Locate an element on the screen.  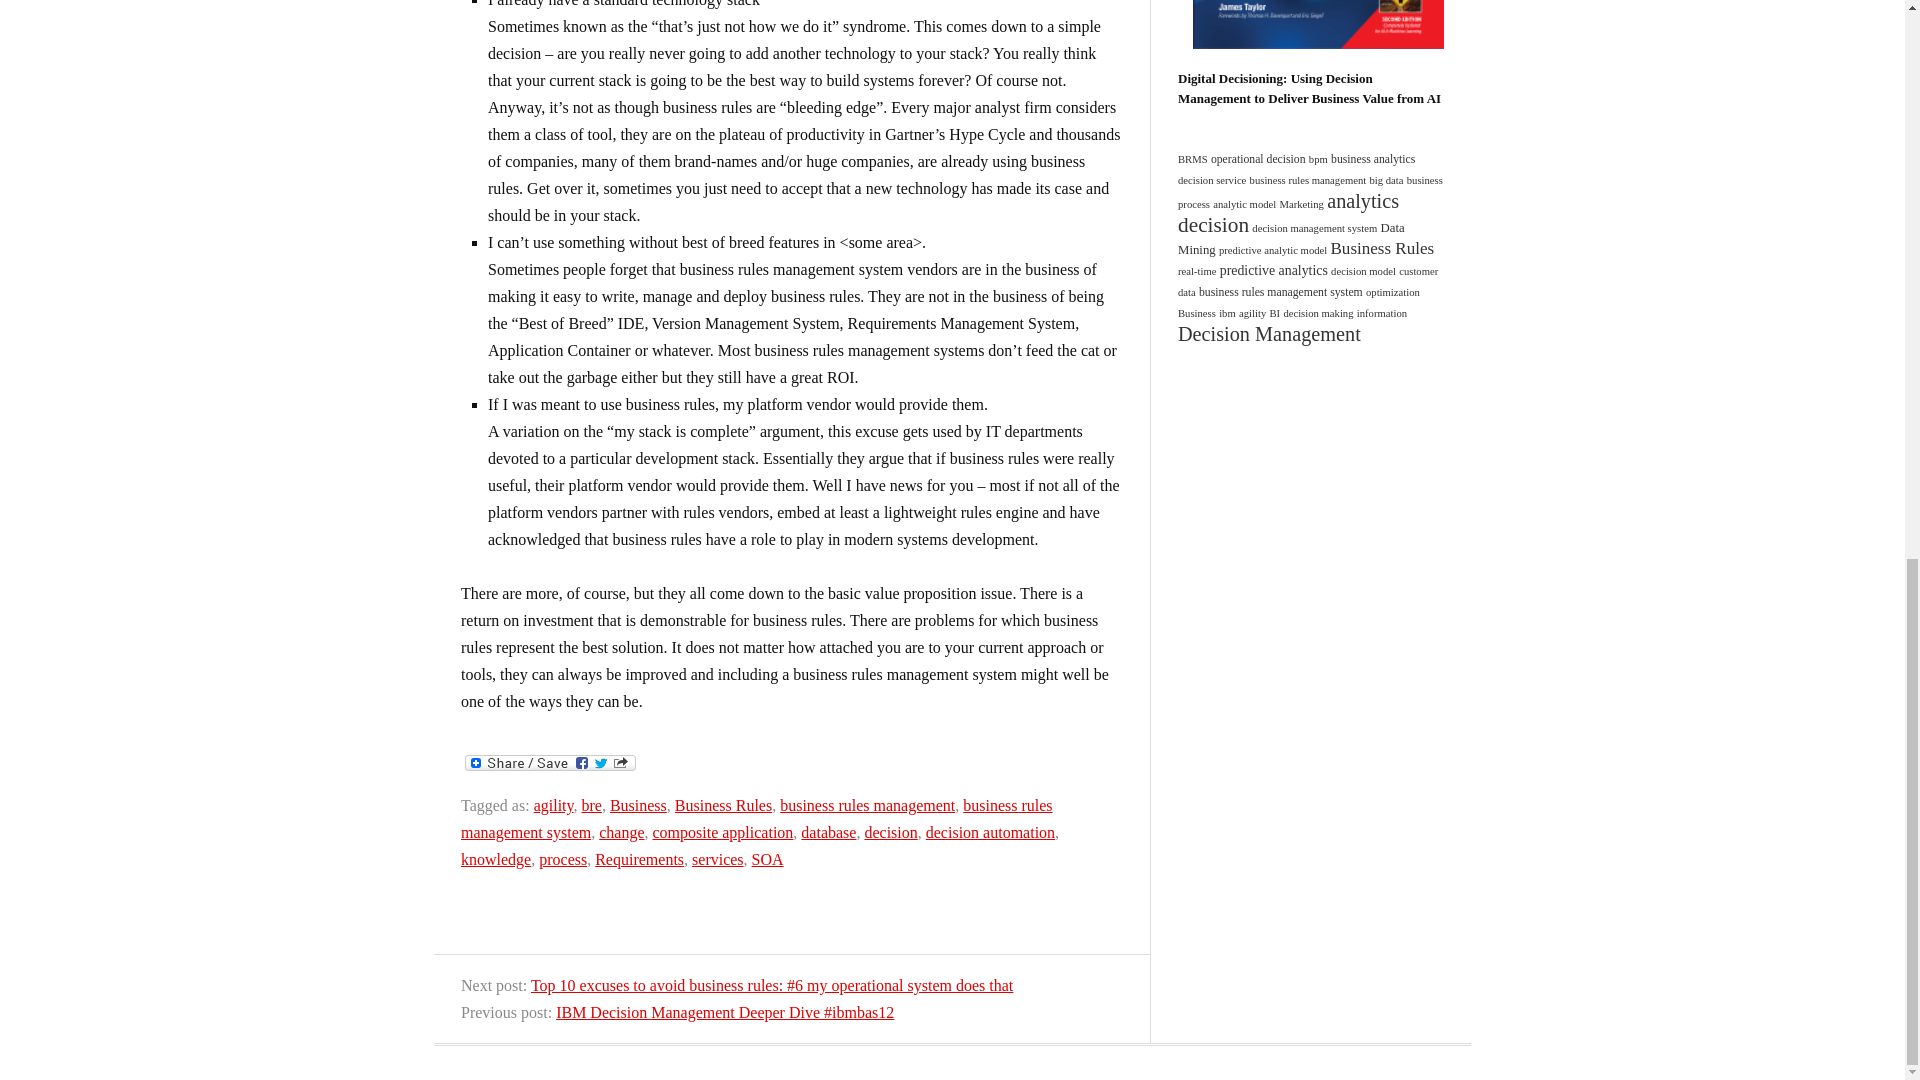
services is located at coordinates (718, 860).